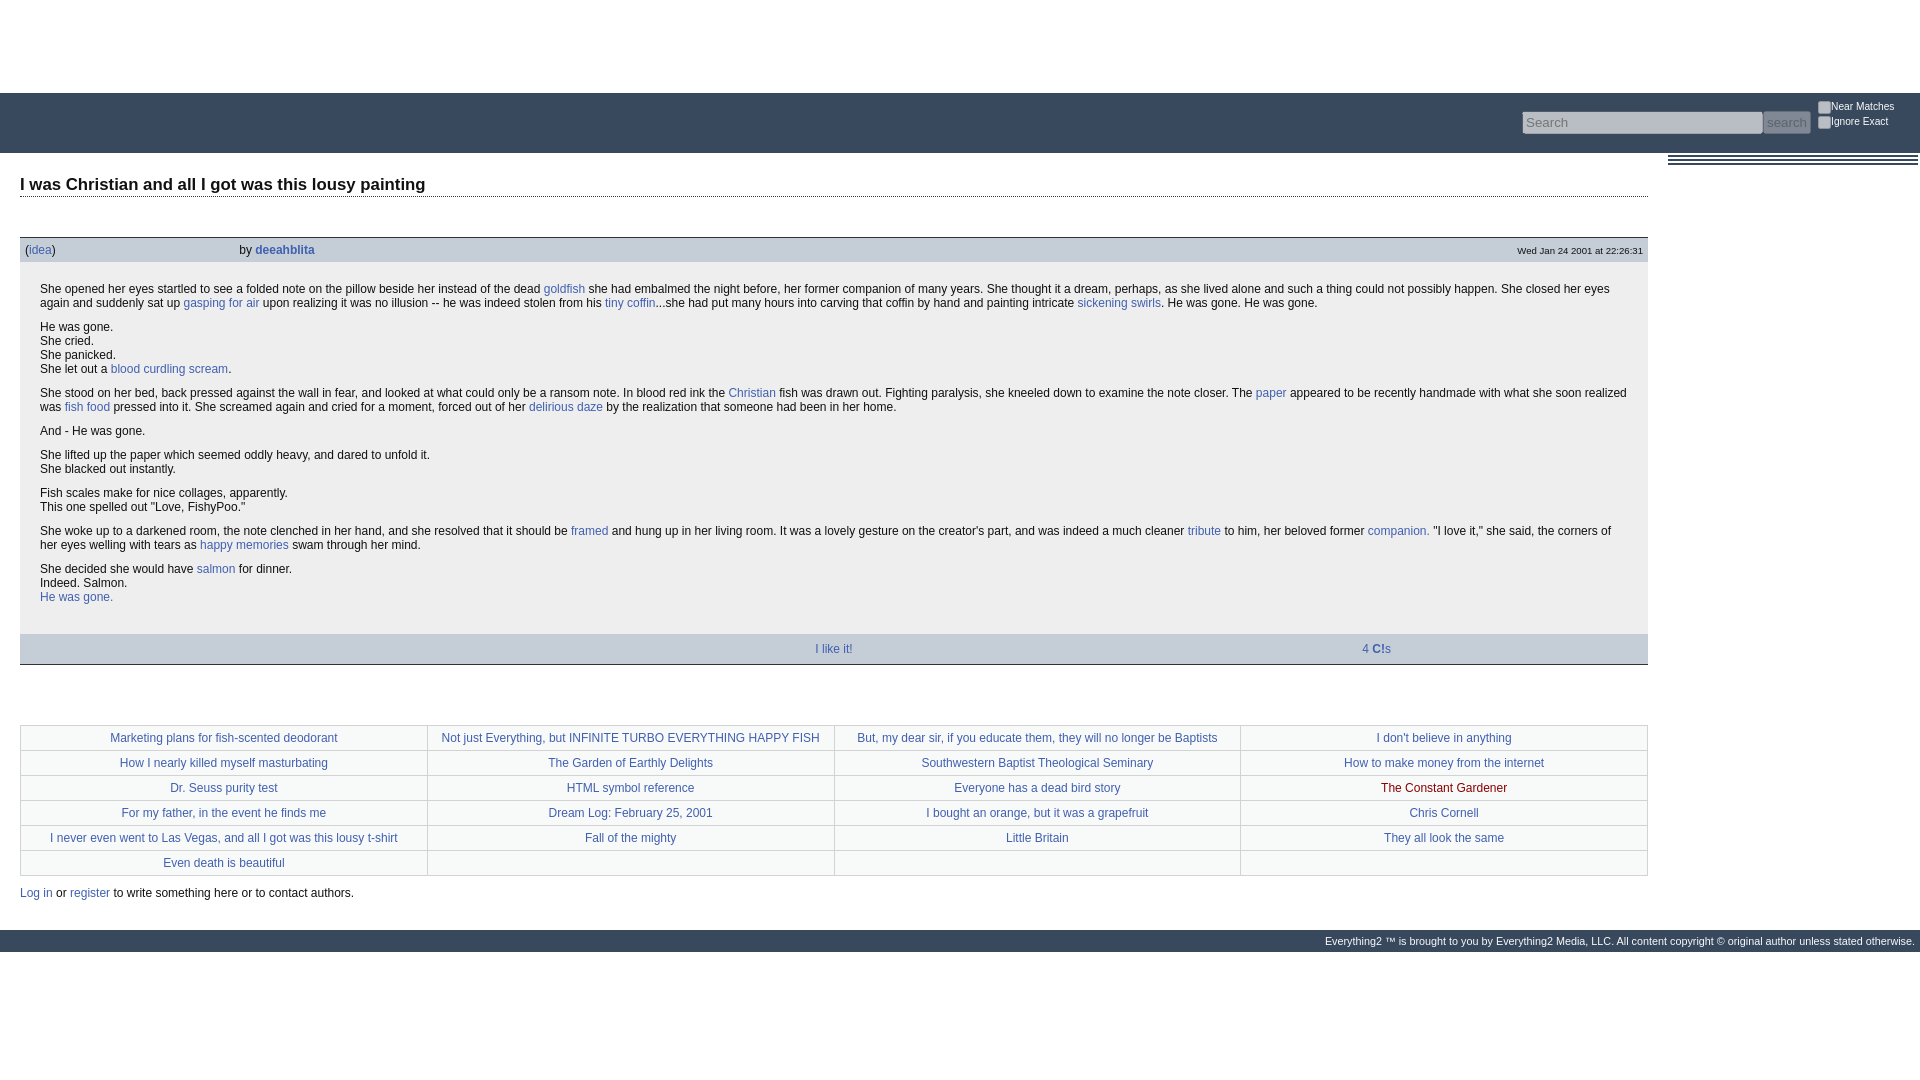 The width and height of the screenshot is (1920, 1080). What do you see at coordinates (170, 368) in the screenshot?
I see `blood curdling scream` at bounding box center [170, 368].